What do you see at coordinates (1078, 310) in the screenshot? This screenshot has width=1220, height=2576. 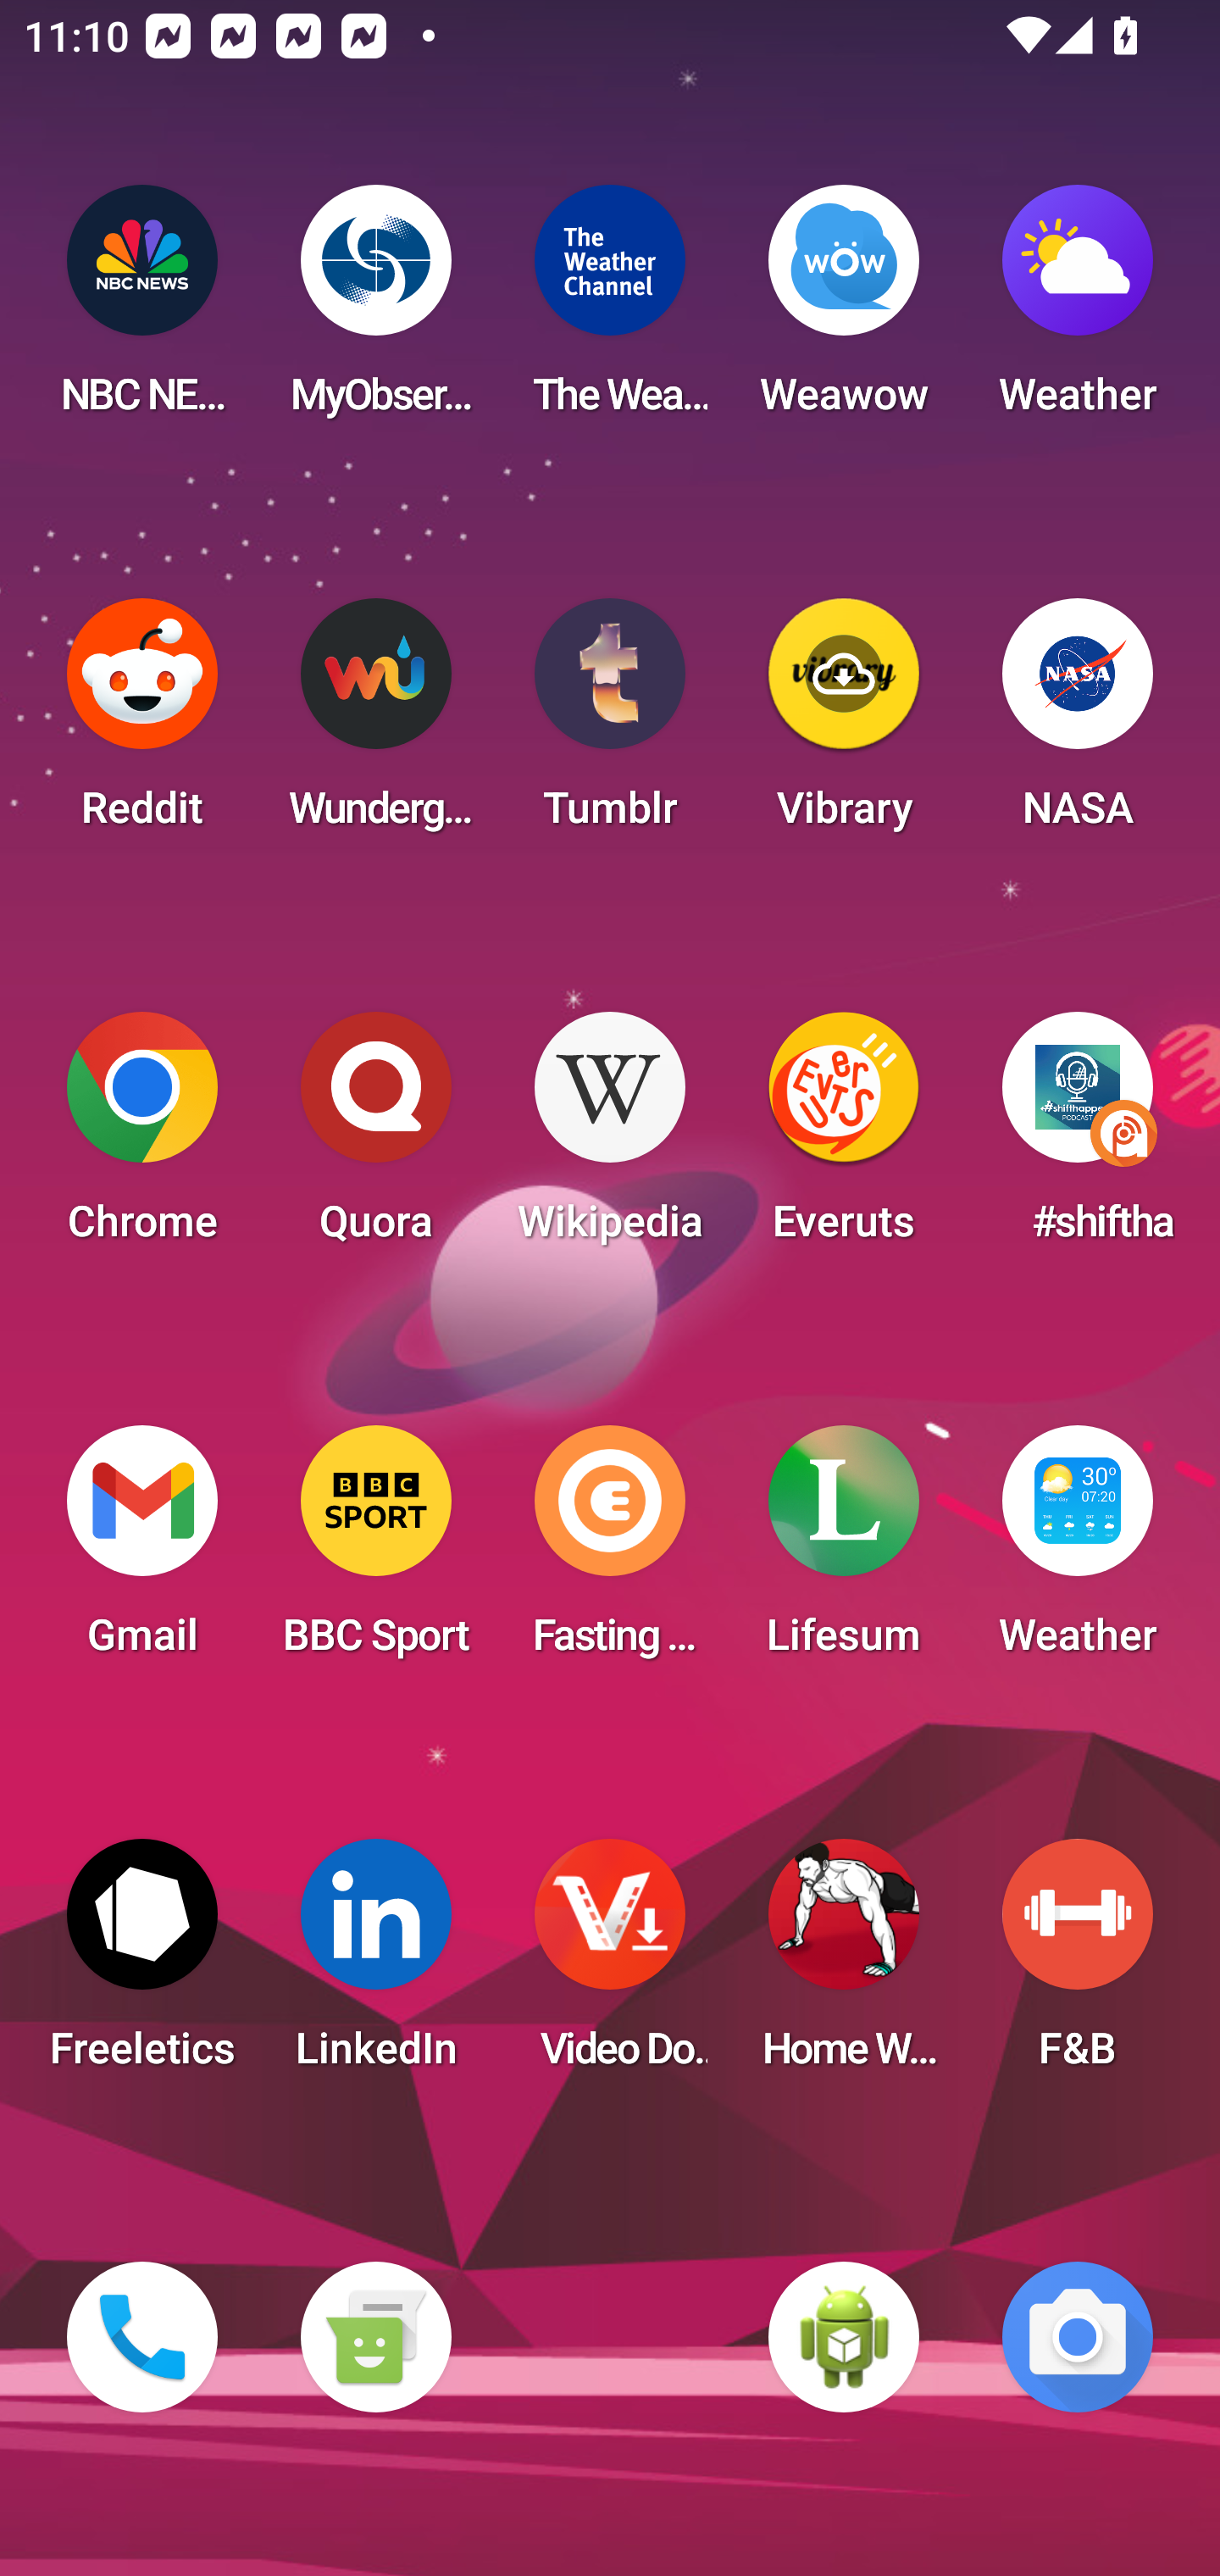 I see `Weather` at bounding box center [1078, 310].